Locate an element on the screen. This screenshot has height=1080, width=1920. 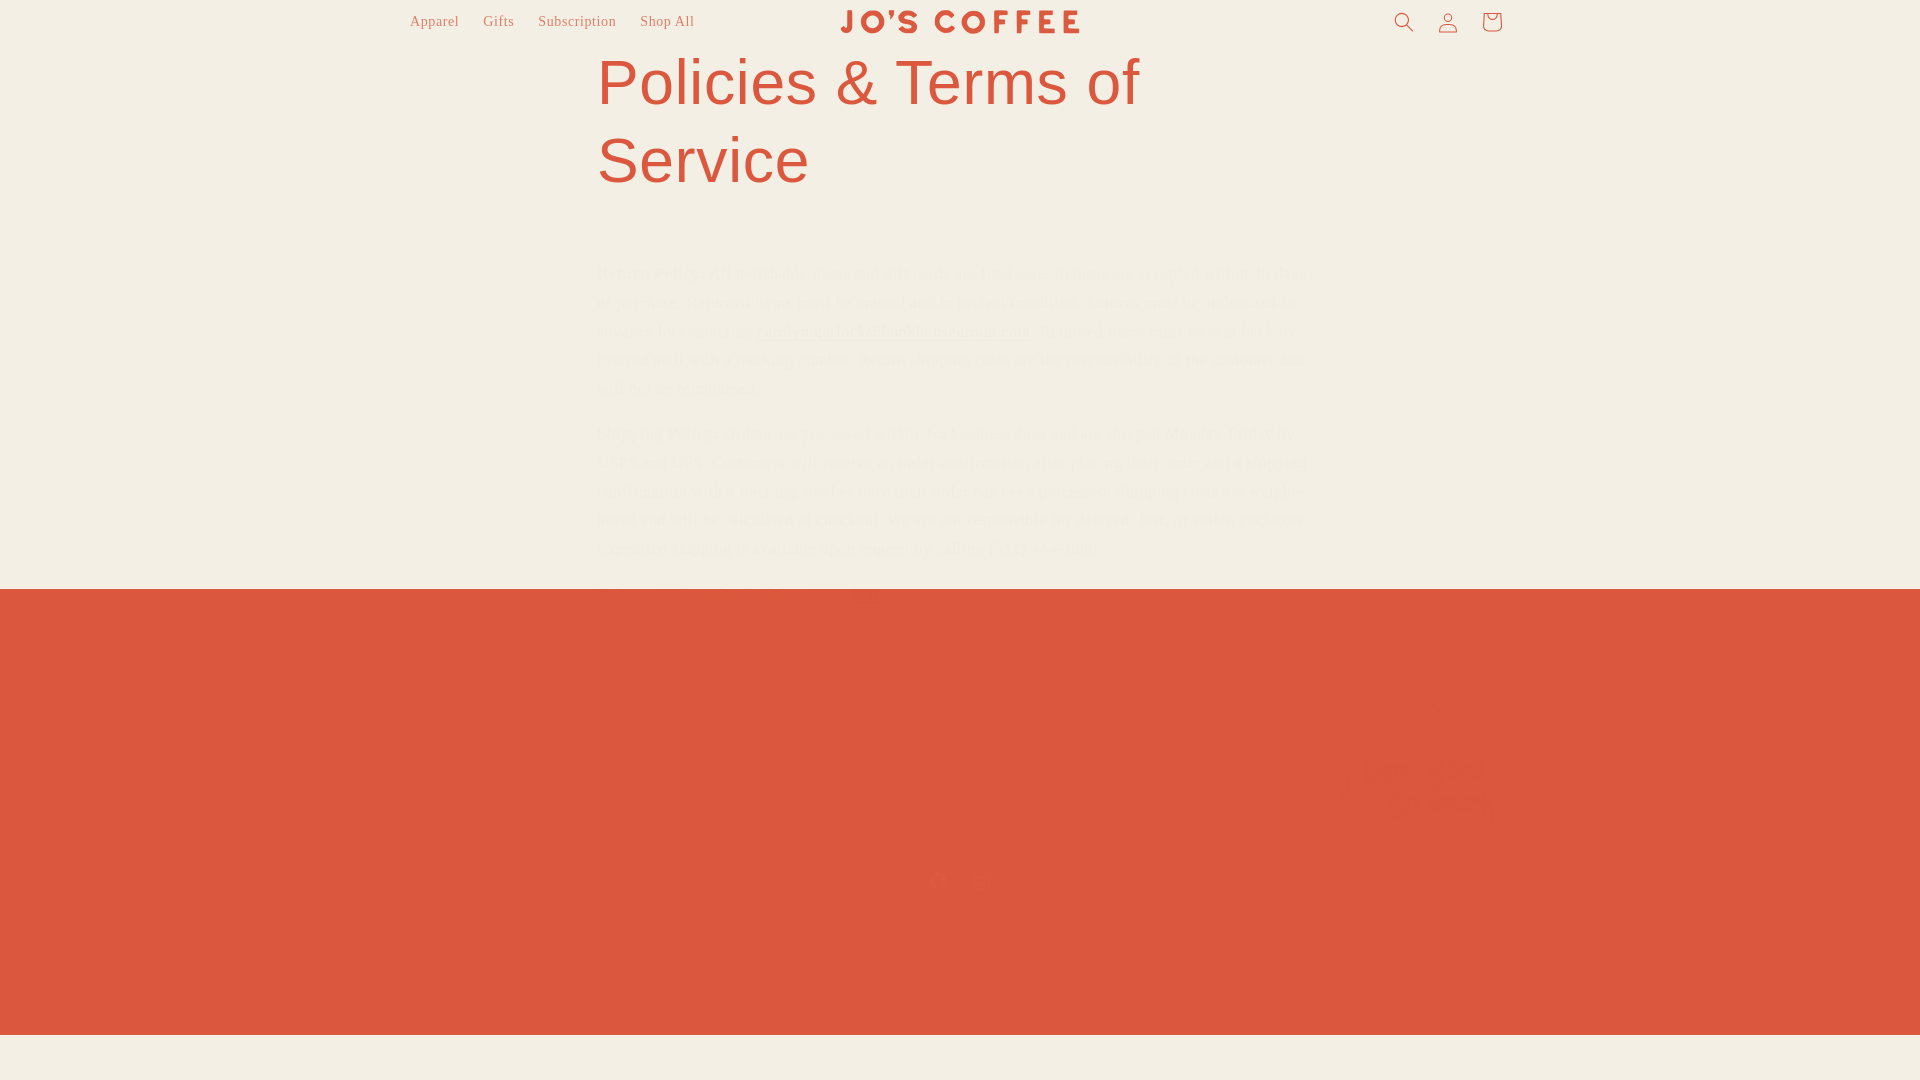
Shop All is located at coordinates (666, 22).